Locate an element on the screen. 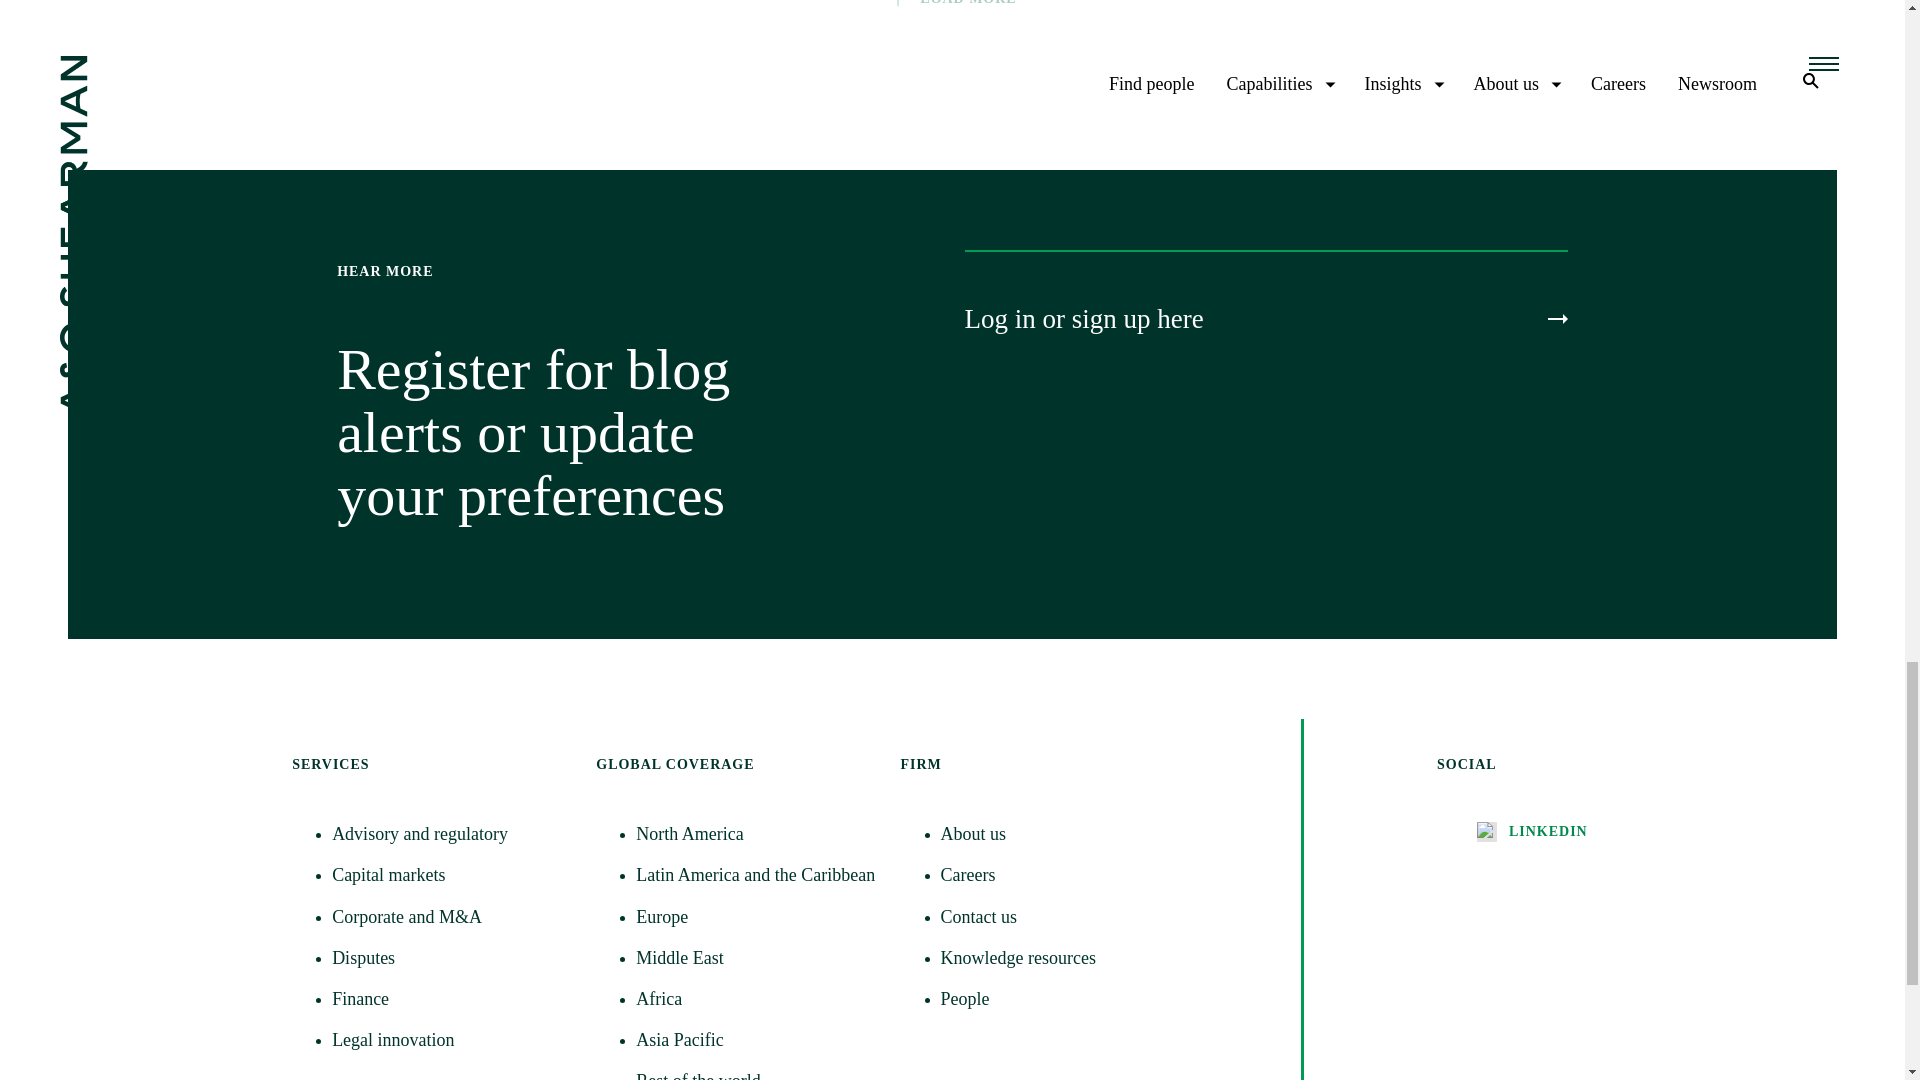  Latin America and the Caribbean is located at coordinates (755, 874).